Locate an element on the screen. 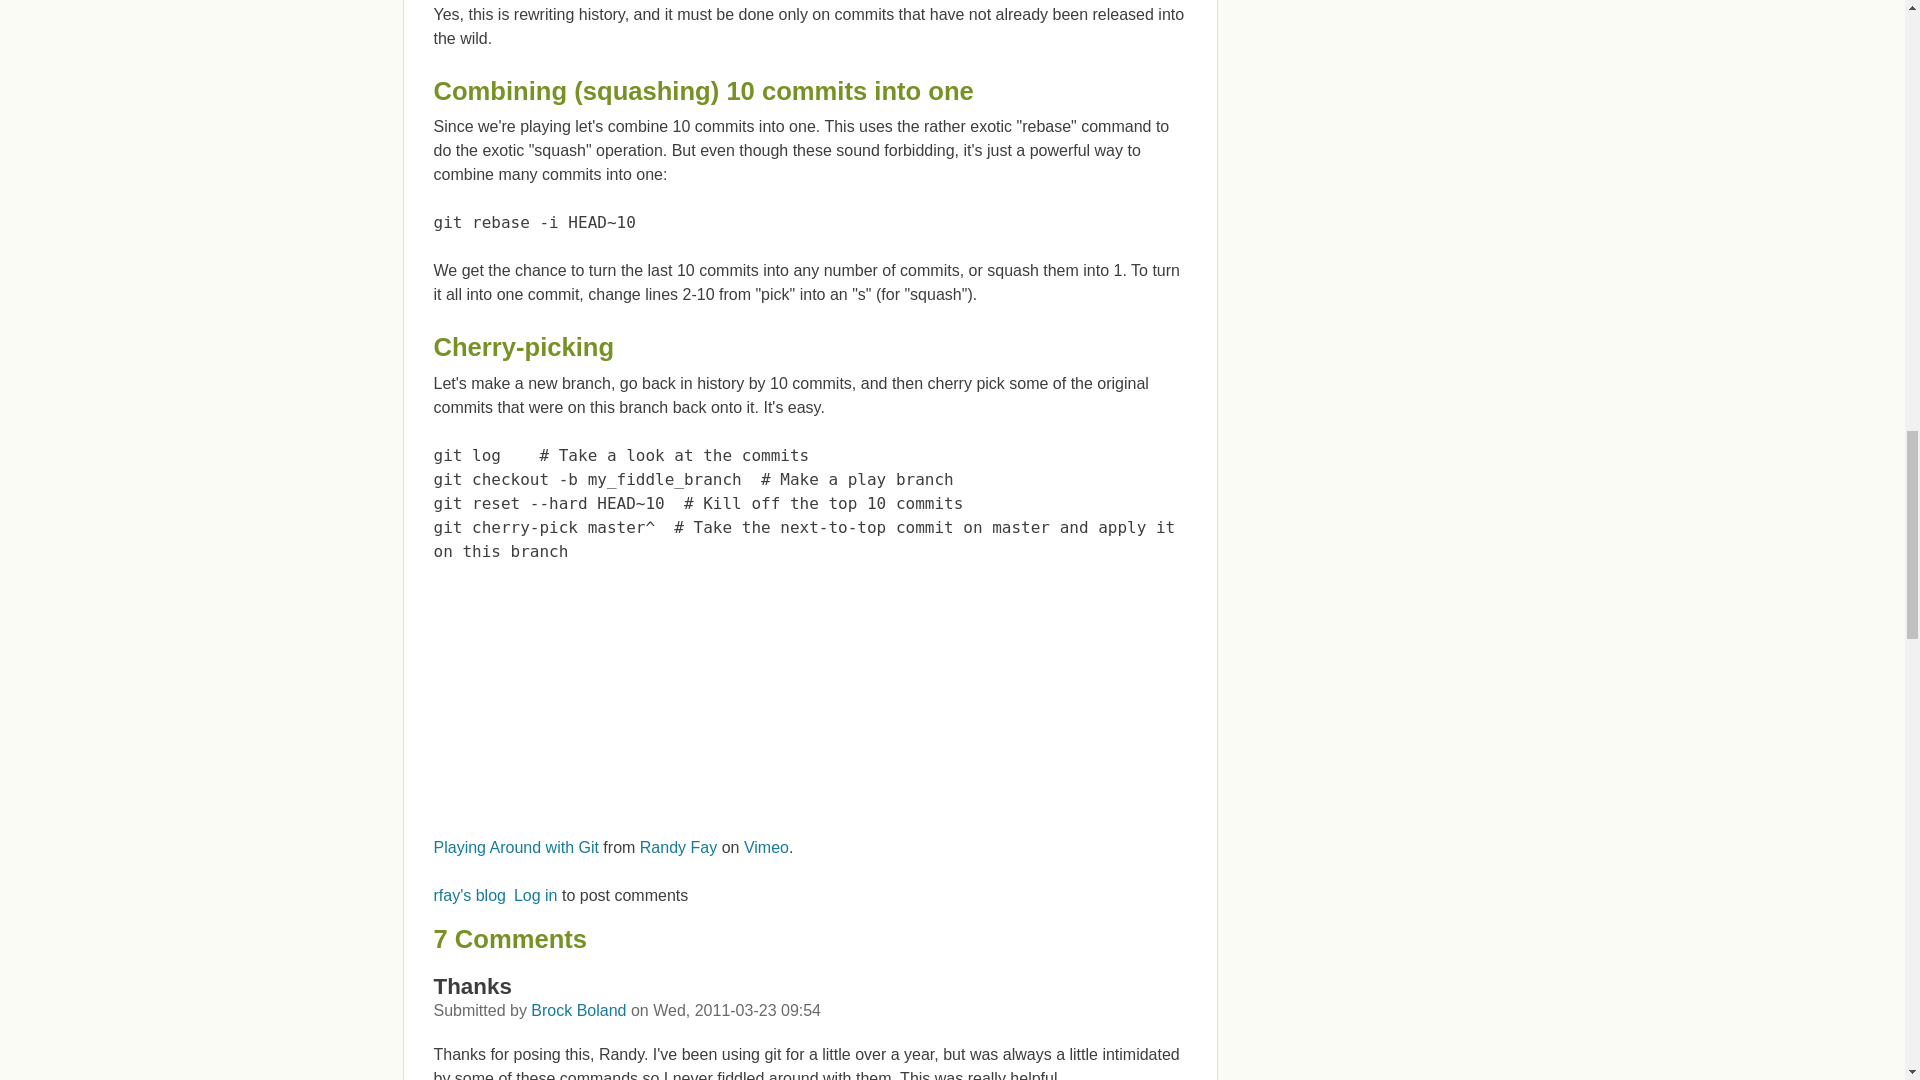 This screenshot has width=1920, height=1080. Vimeo is located at coordinates (766, 848).